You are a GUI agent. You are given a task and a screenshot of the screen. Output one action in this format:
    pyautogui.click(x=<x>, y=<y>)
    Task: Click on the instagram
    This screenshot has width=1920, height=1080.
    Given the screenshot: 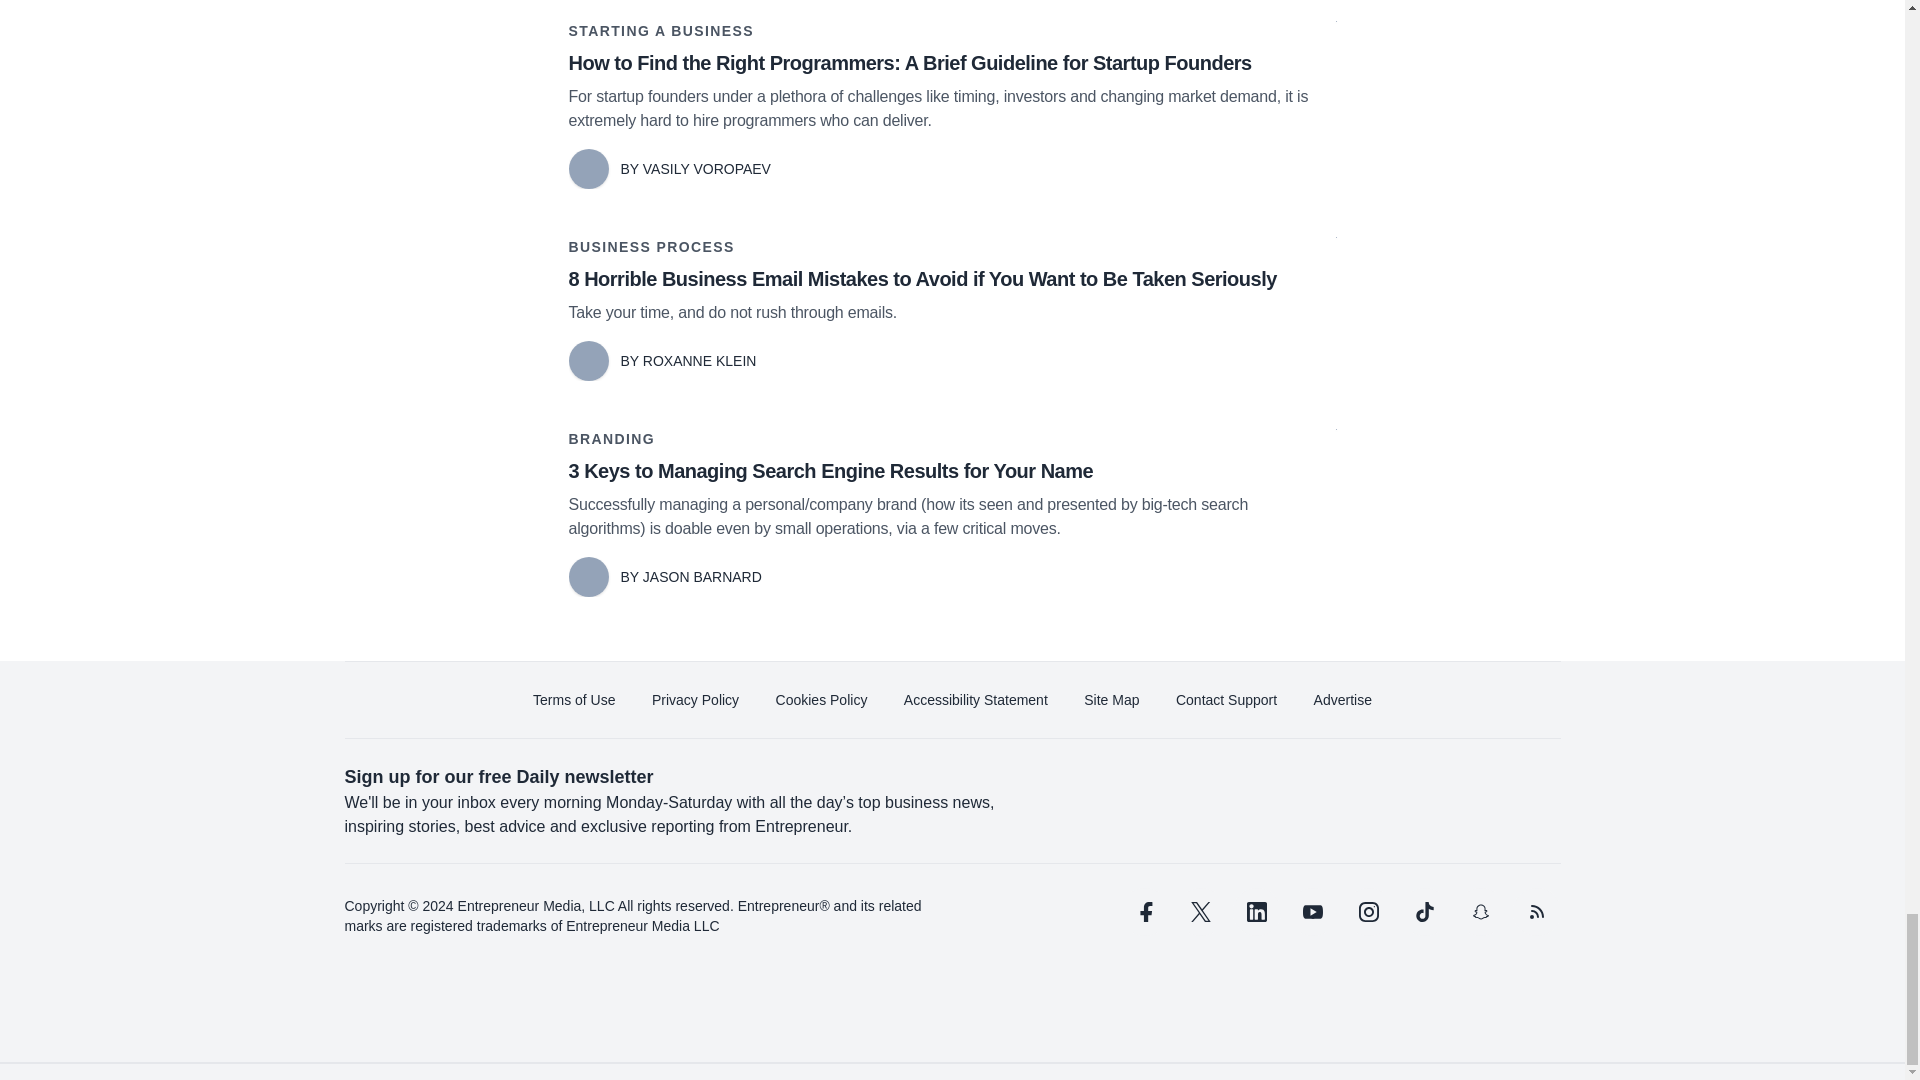 What is the action you would take?
    pyautogui.click(x=1368, y=912)
    